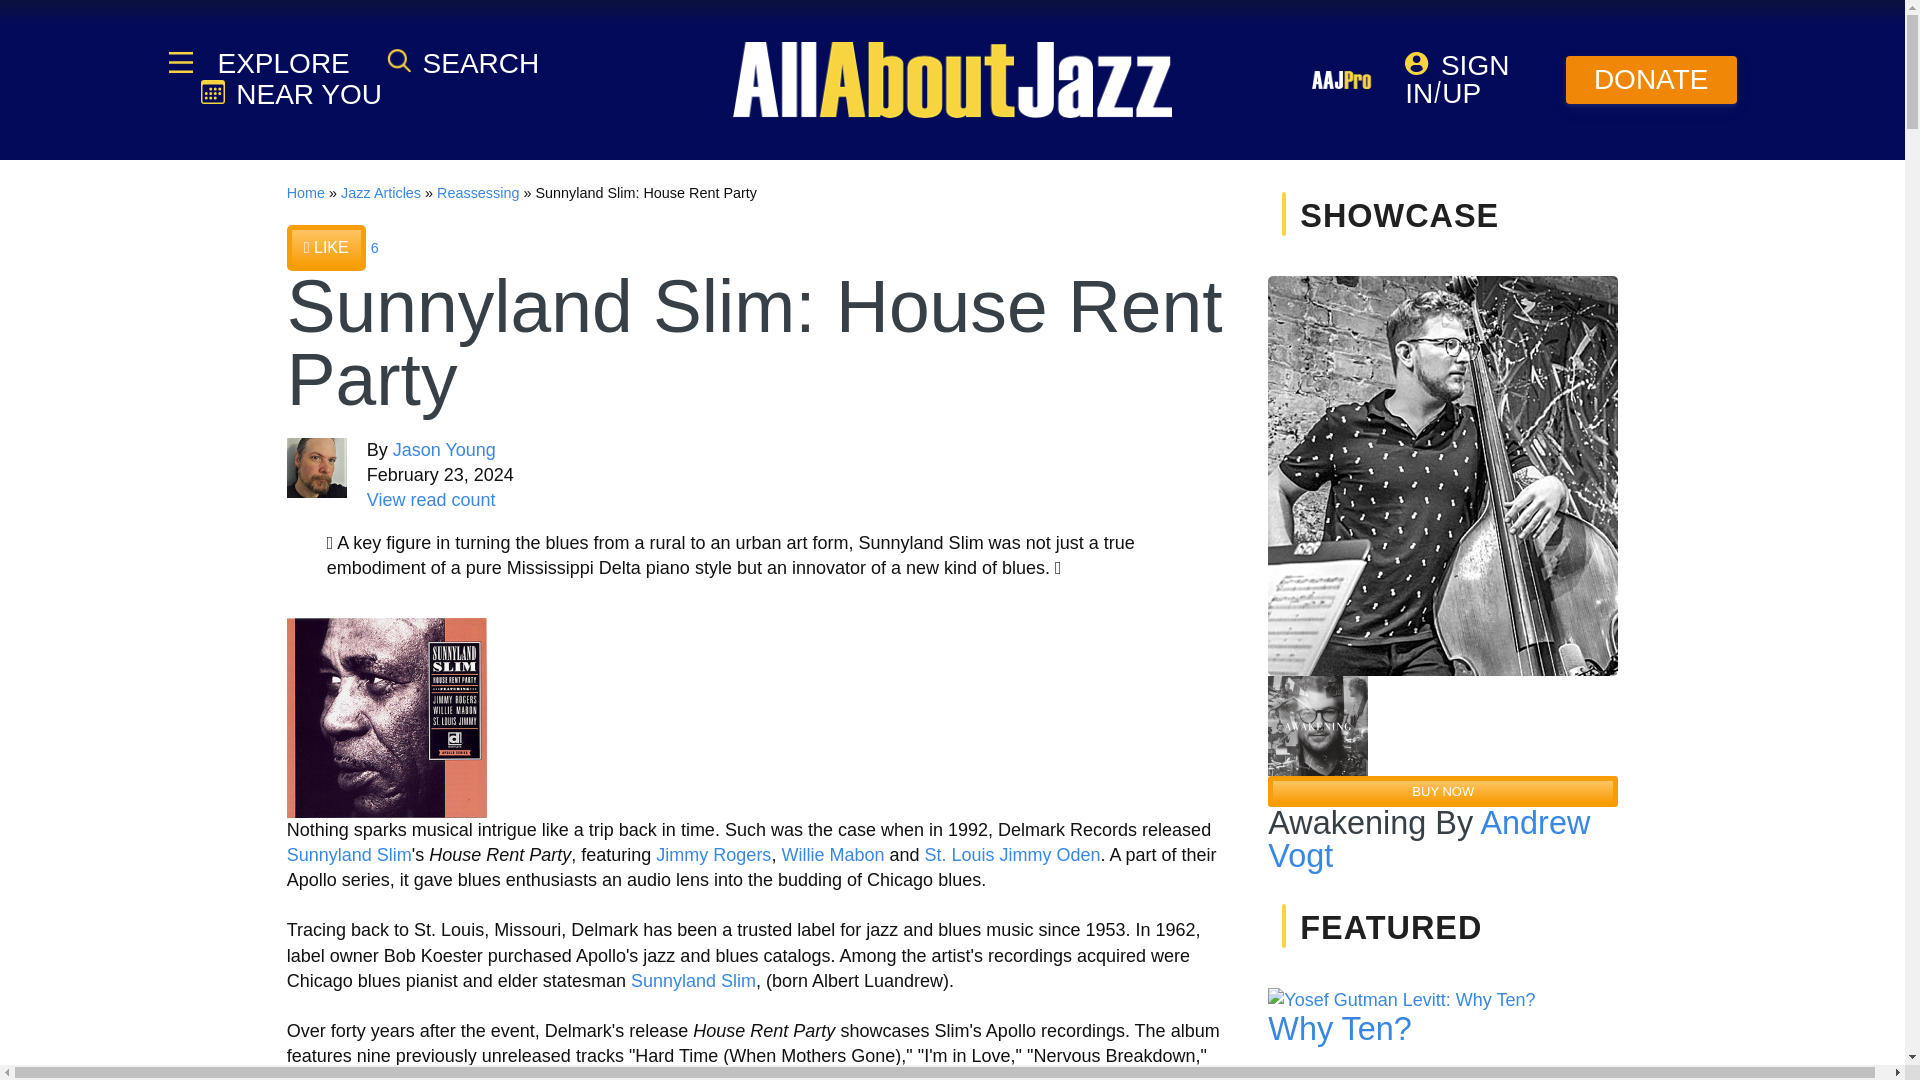 The width and height of the screenshot is (1920, 1080). I want to click on View read count, so click(430, 500).